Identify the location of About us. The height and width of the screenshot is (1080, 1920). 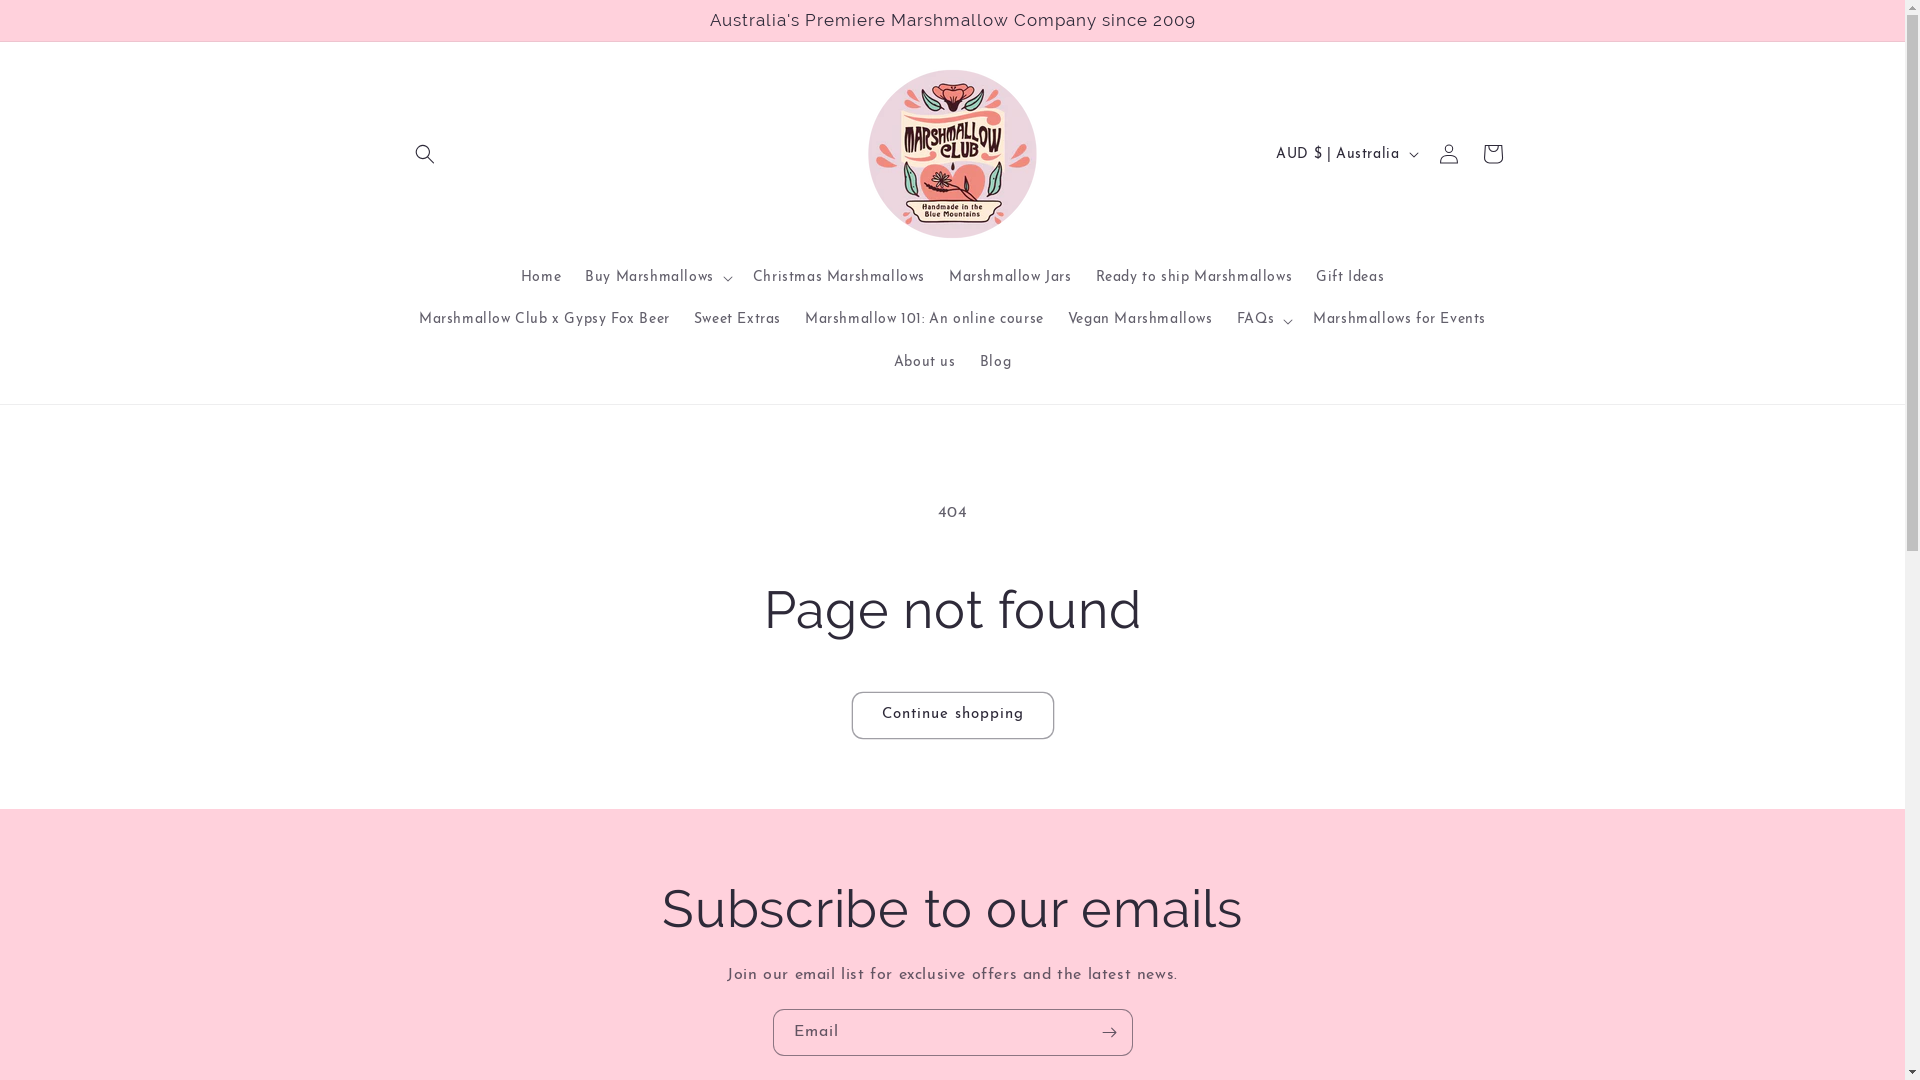
(925, 363).